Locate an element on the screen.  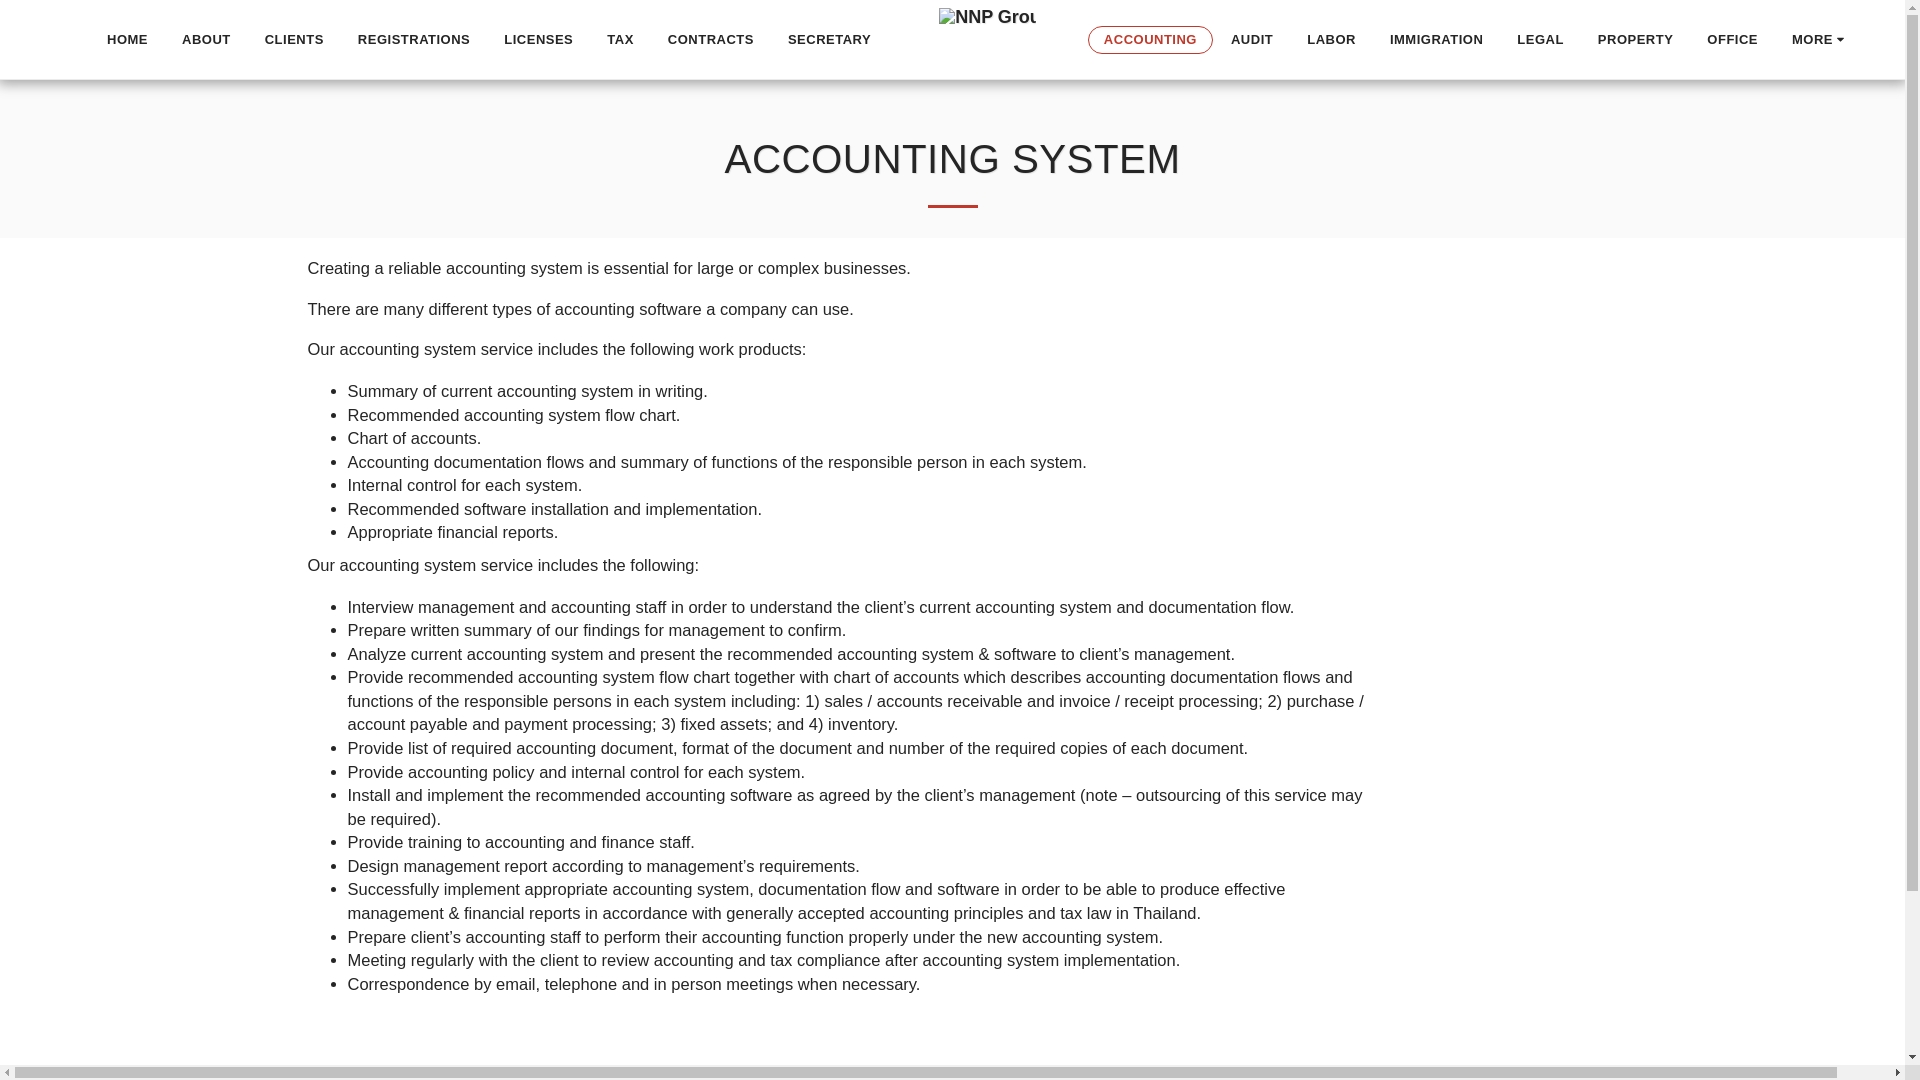
AUDIT is located at coordinates (1252, 40).